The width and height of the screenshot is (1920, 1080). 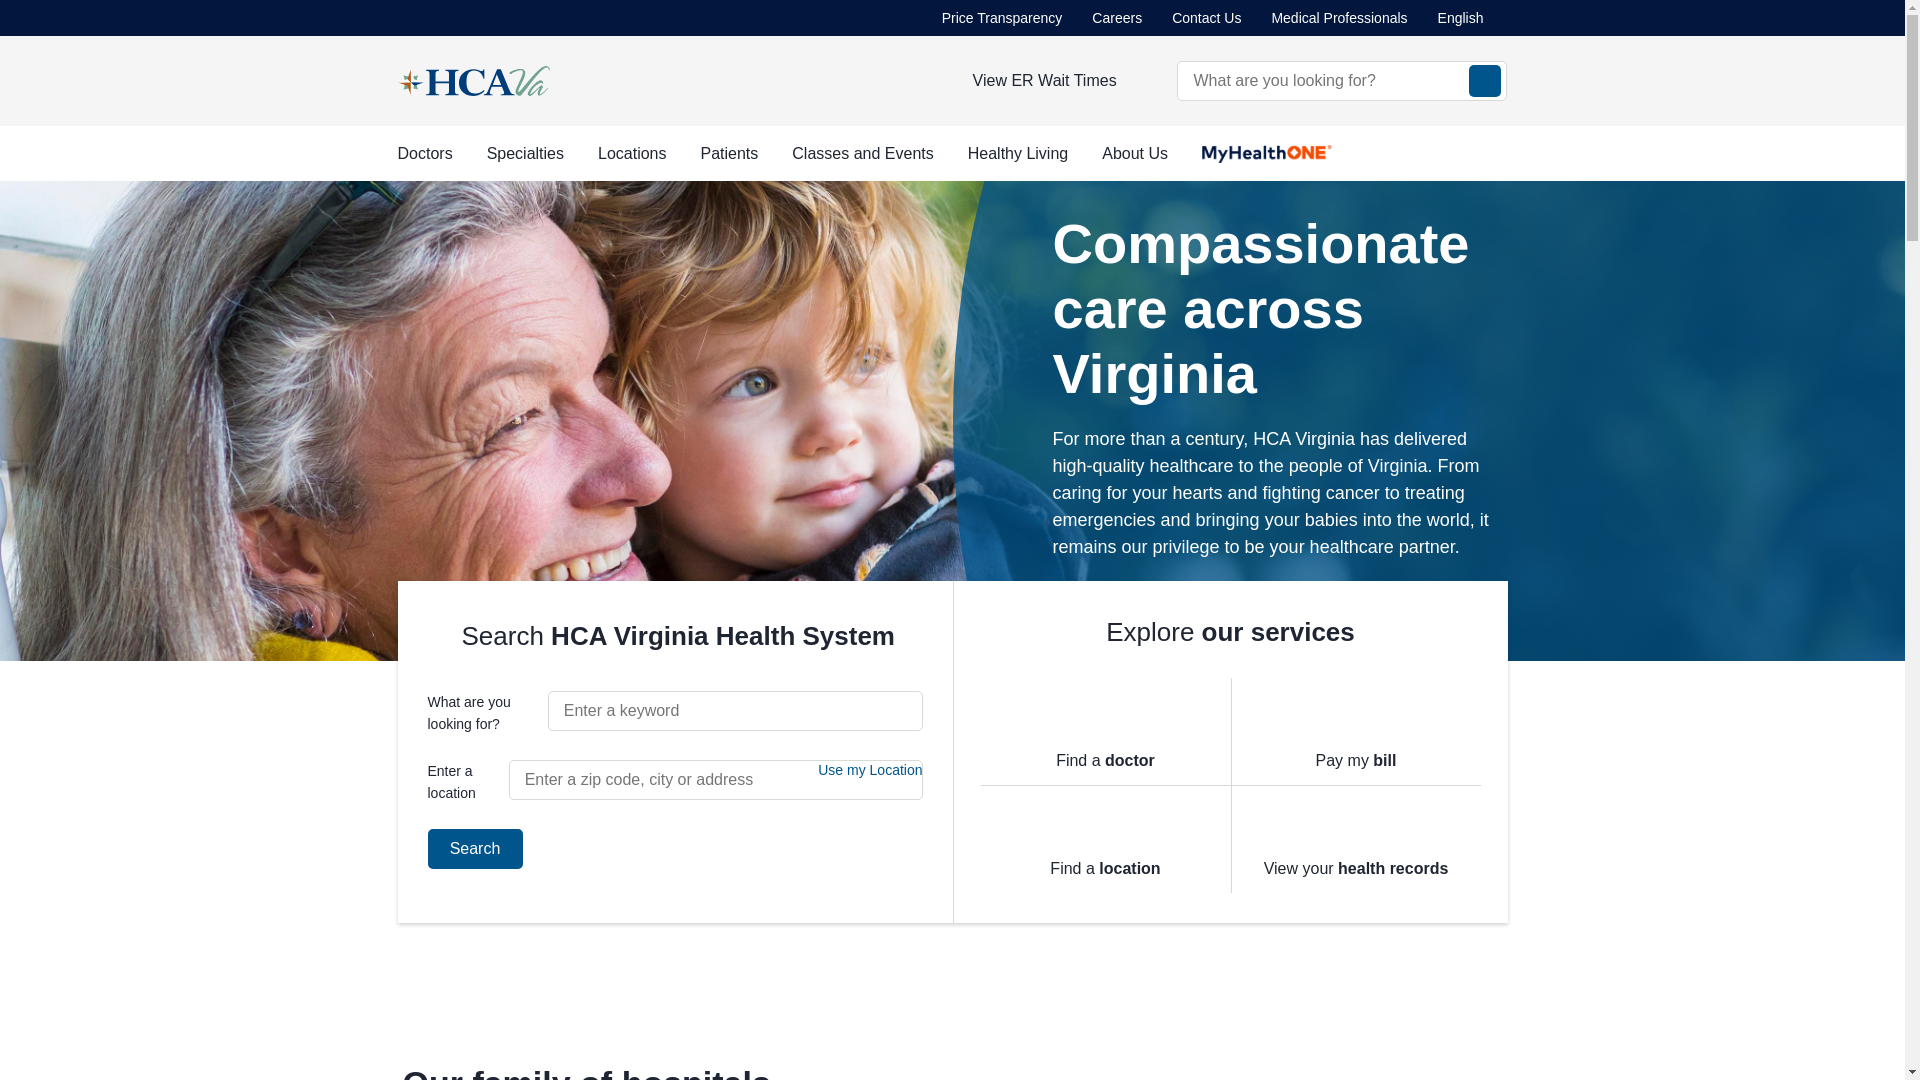 I want to click on  View ER Wait Times , so click(x=1045, y=80).